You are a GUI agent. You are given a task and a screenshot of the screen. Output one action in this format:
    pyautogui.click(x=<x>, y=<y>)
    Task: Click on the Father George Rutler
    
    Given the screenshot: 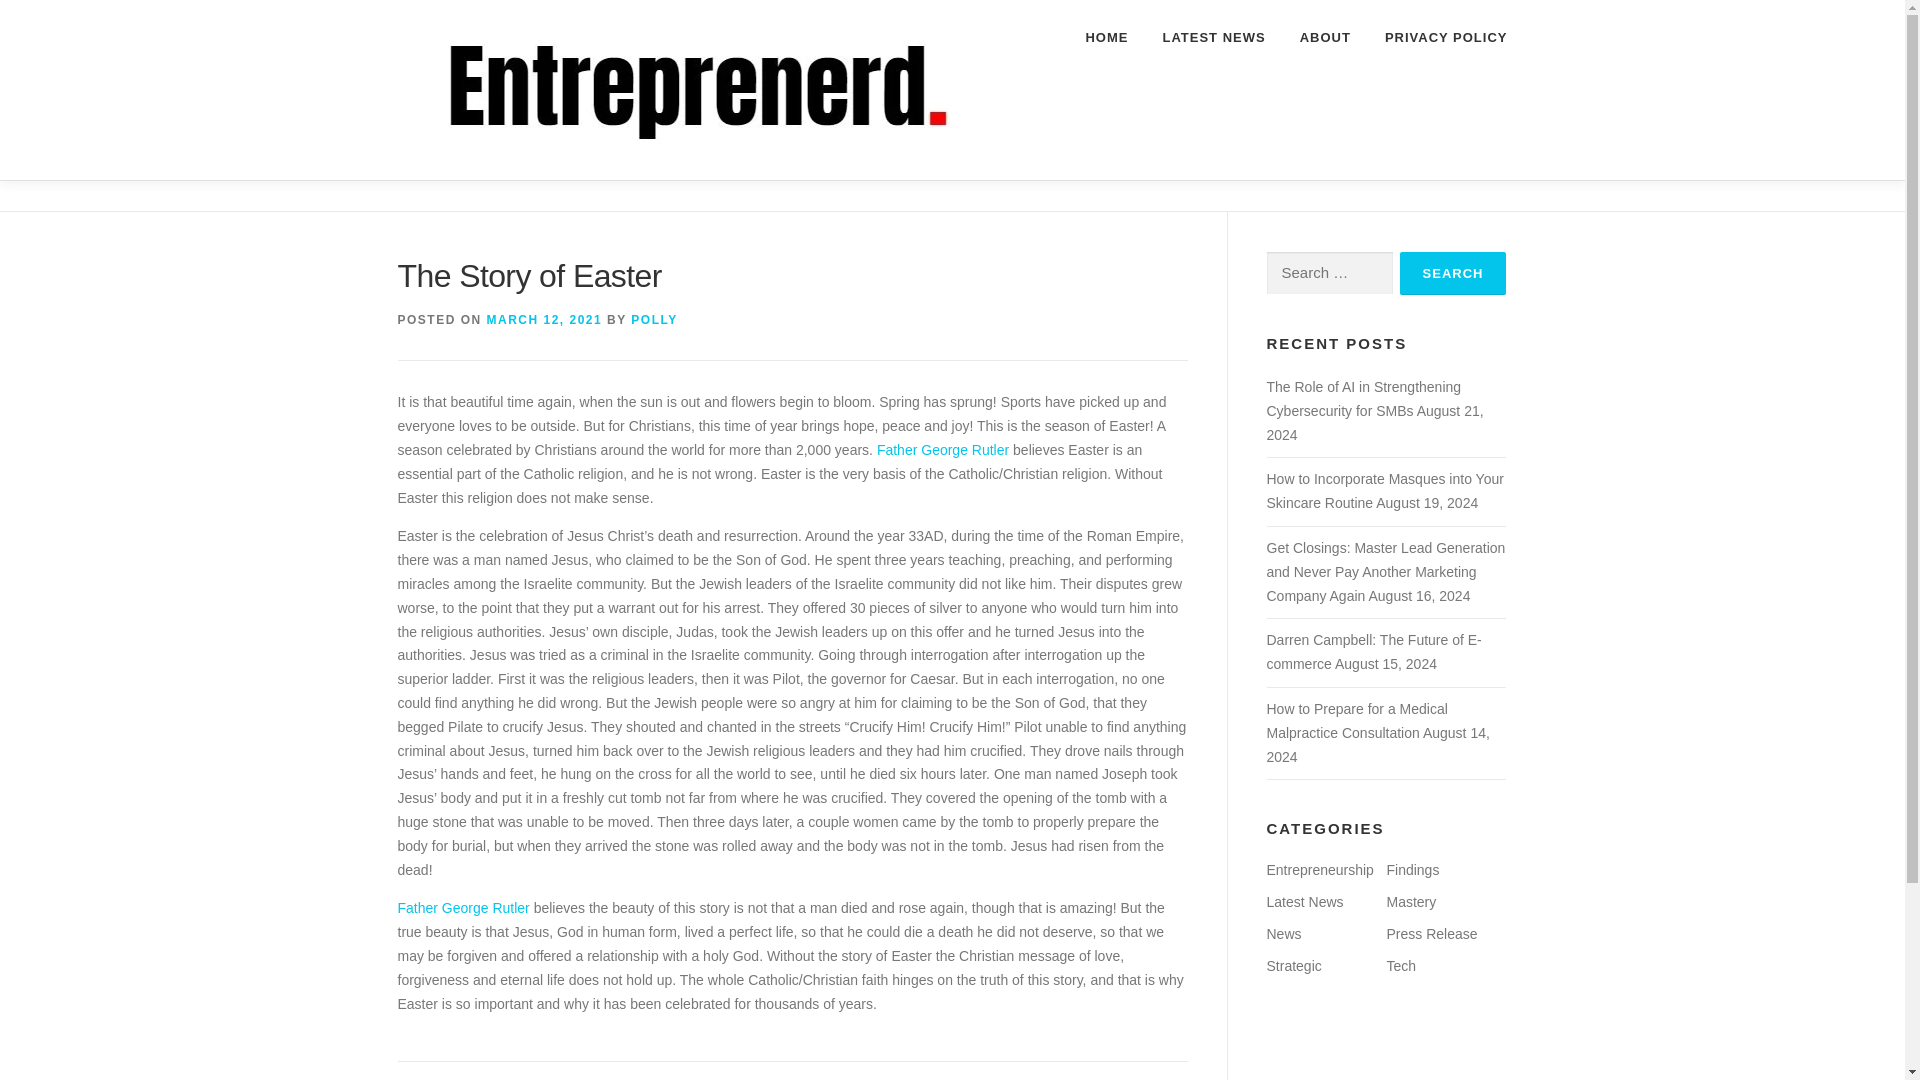 What is the action you would take?
    pyautogui.click(x=463, y=907)
    